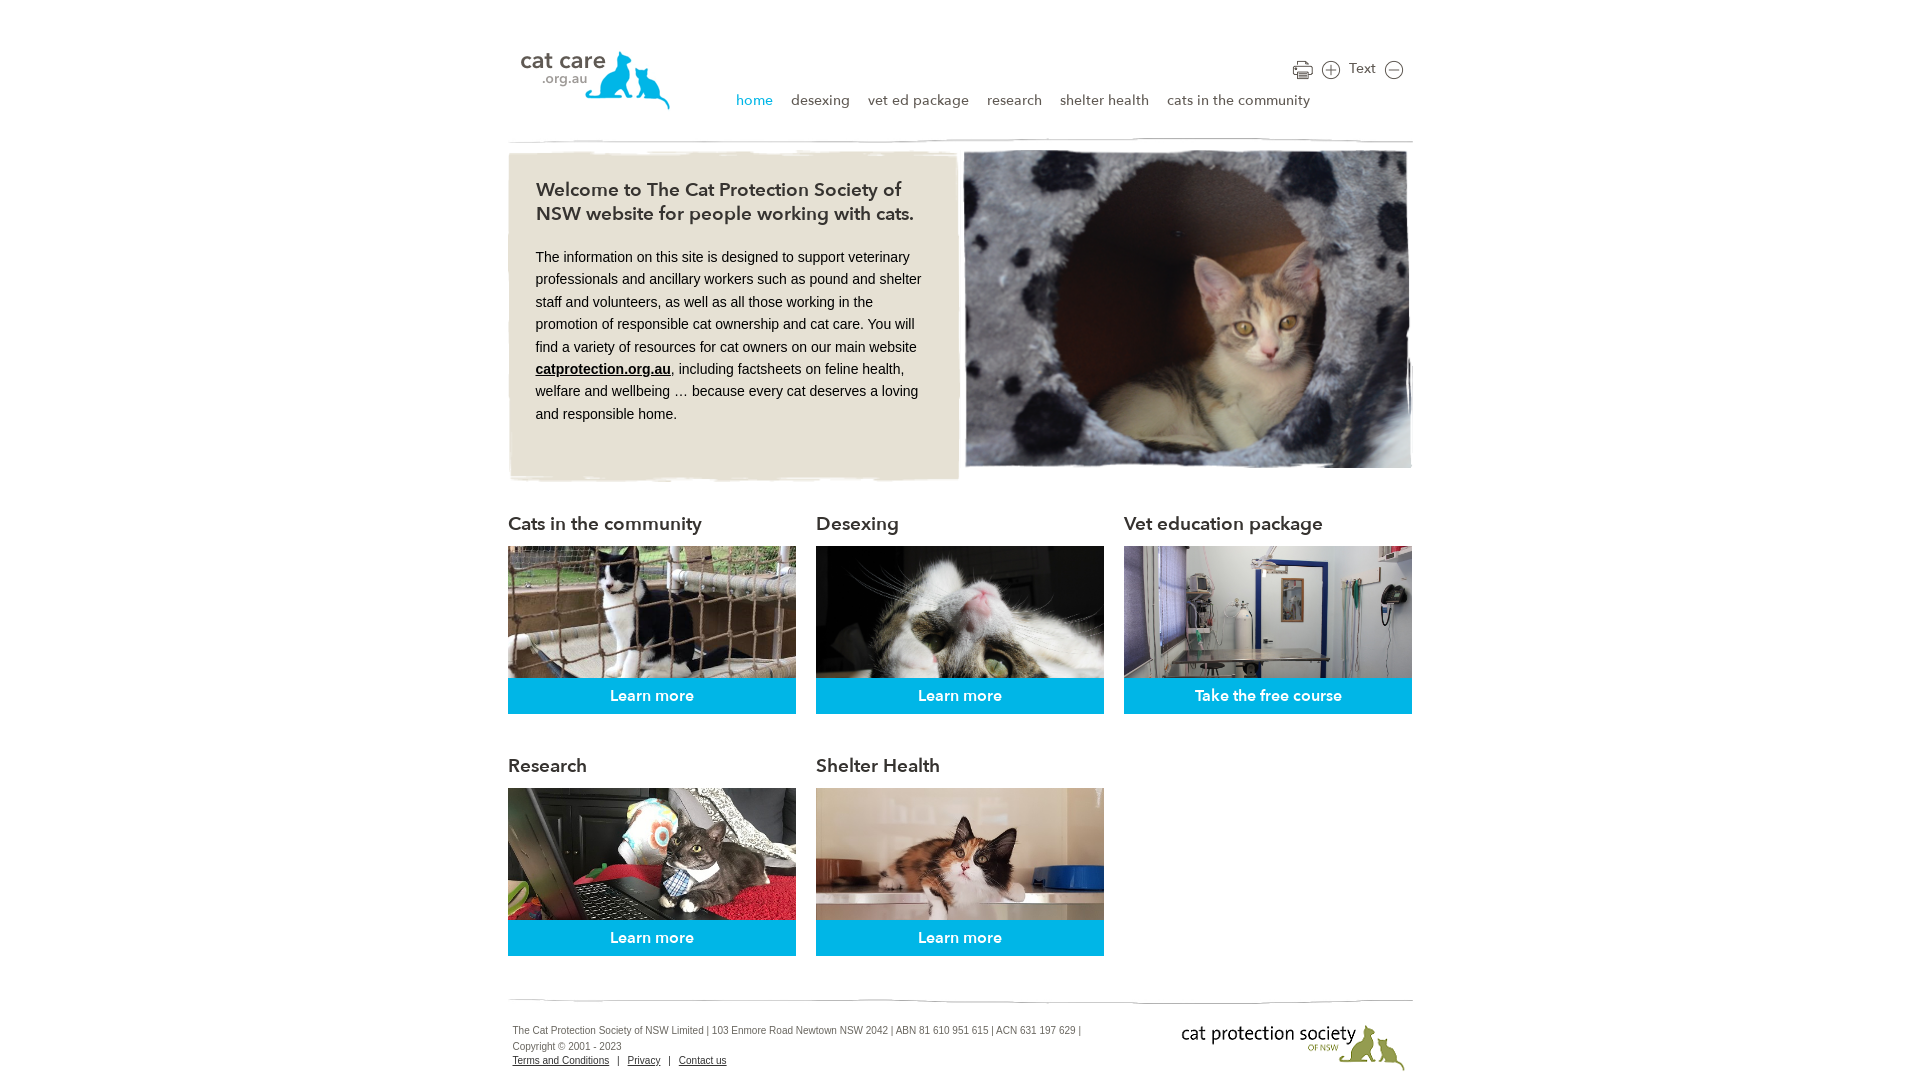 This screenshot has width=1920, height=1080. I want to click on Learn more, so click(960, 938).